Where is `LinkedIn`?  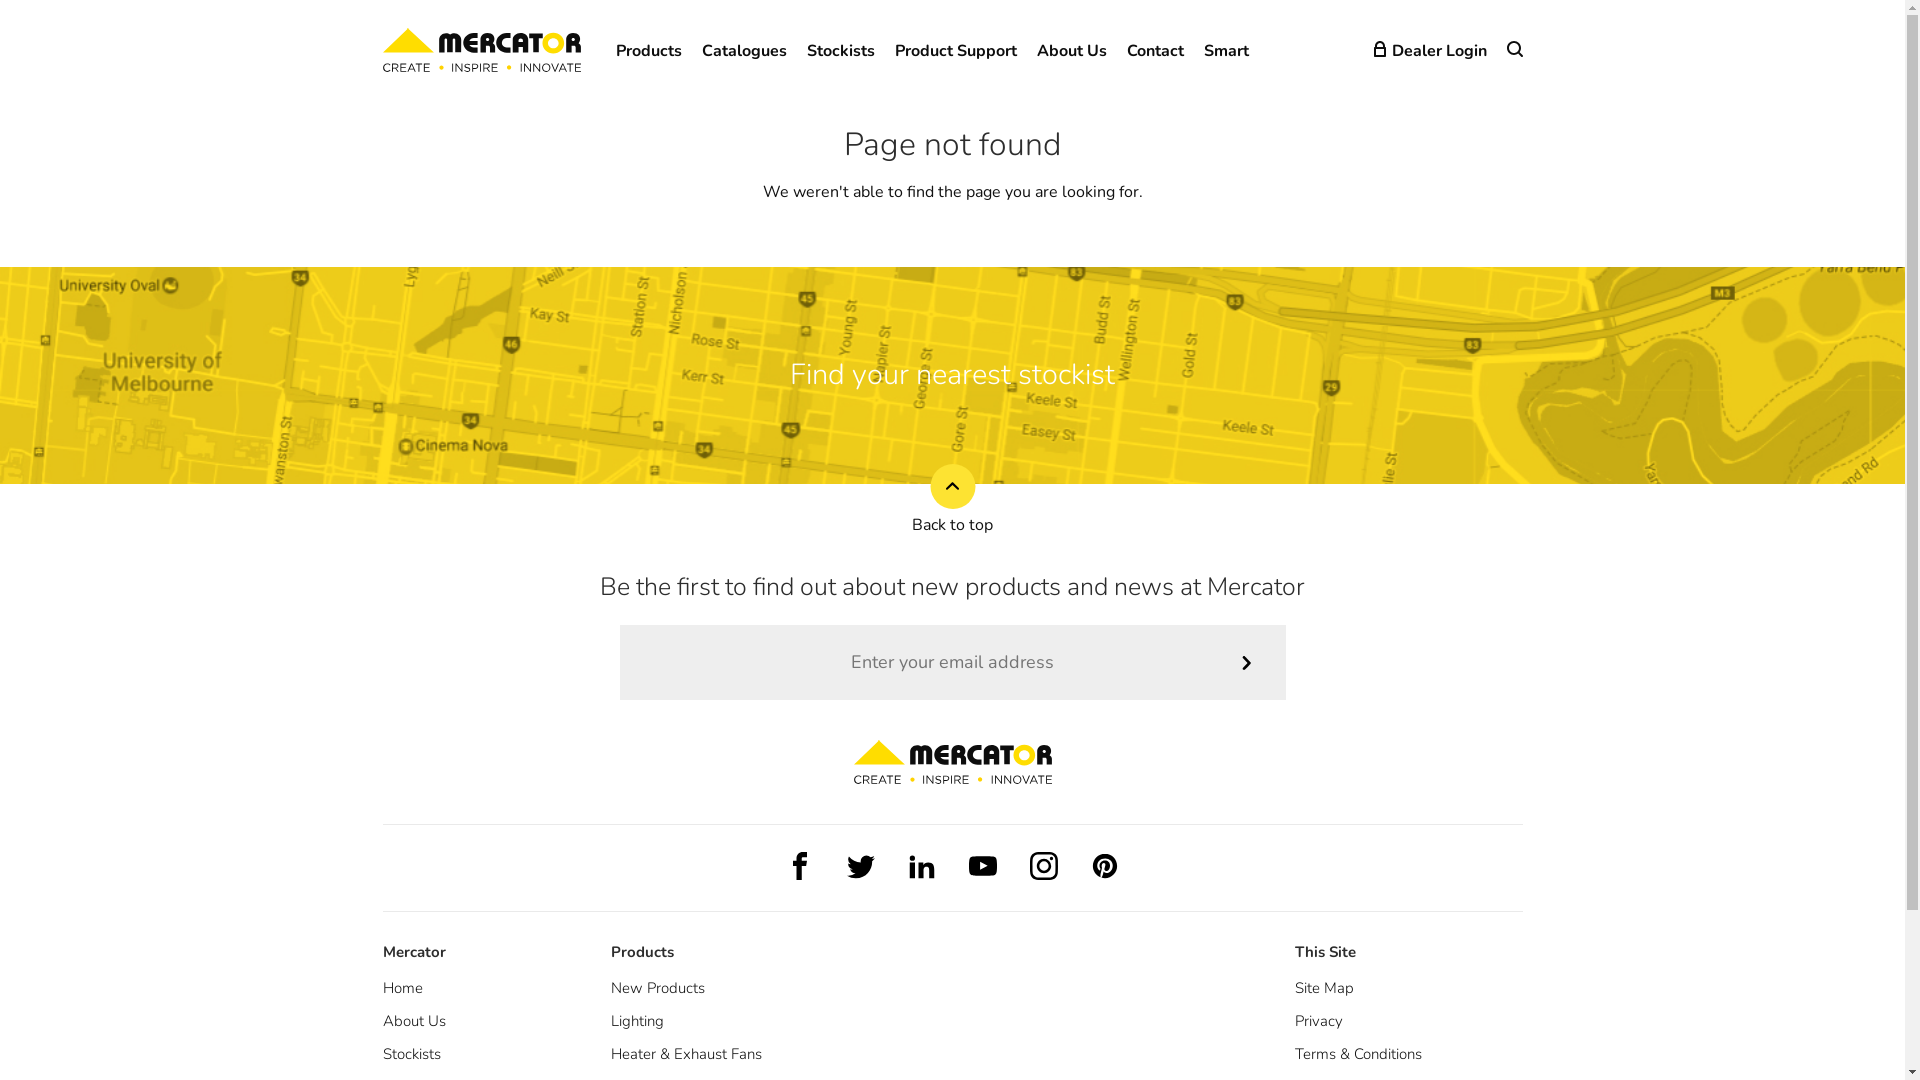
LinkedIn is located at coordinates (922, 866).